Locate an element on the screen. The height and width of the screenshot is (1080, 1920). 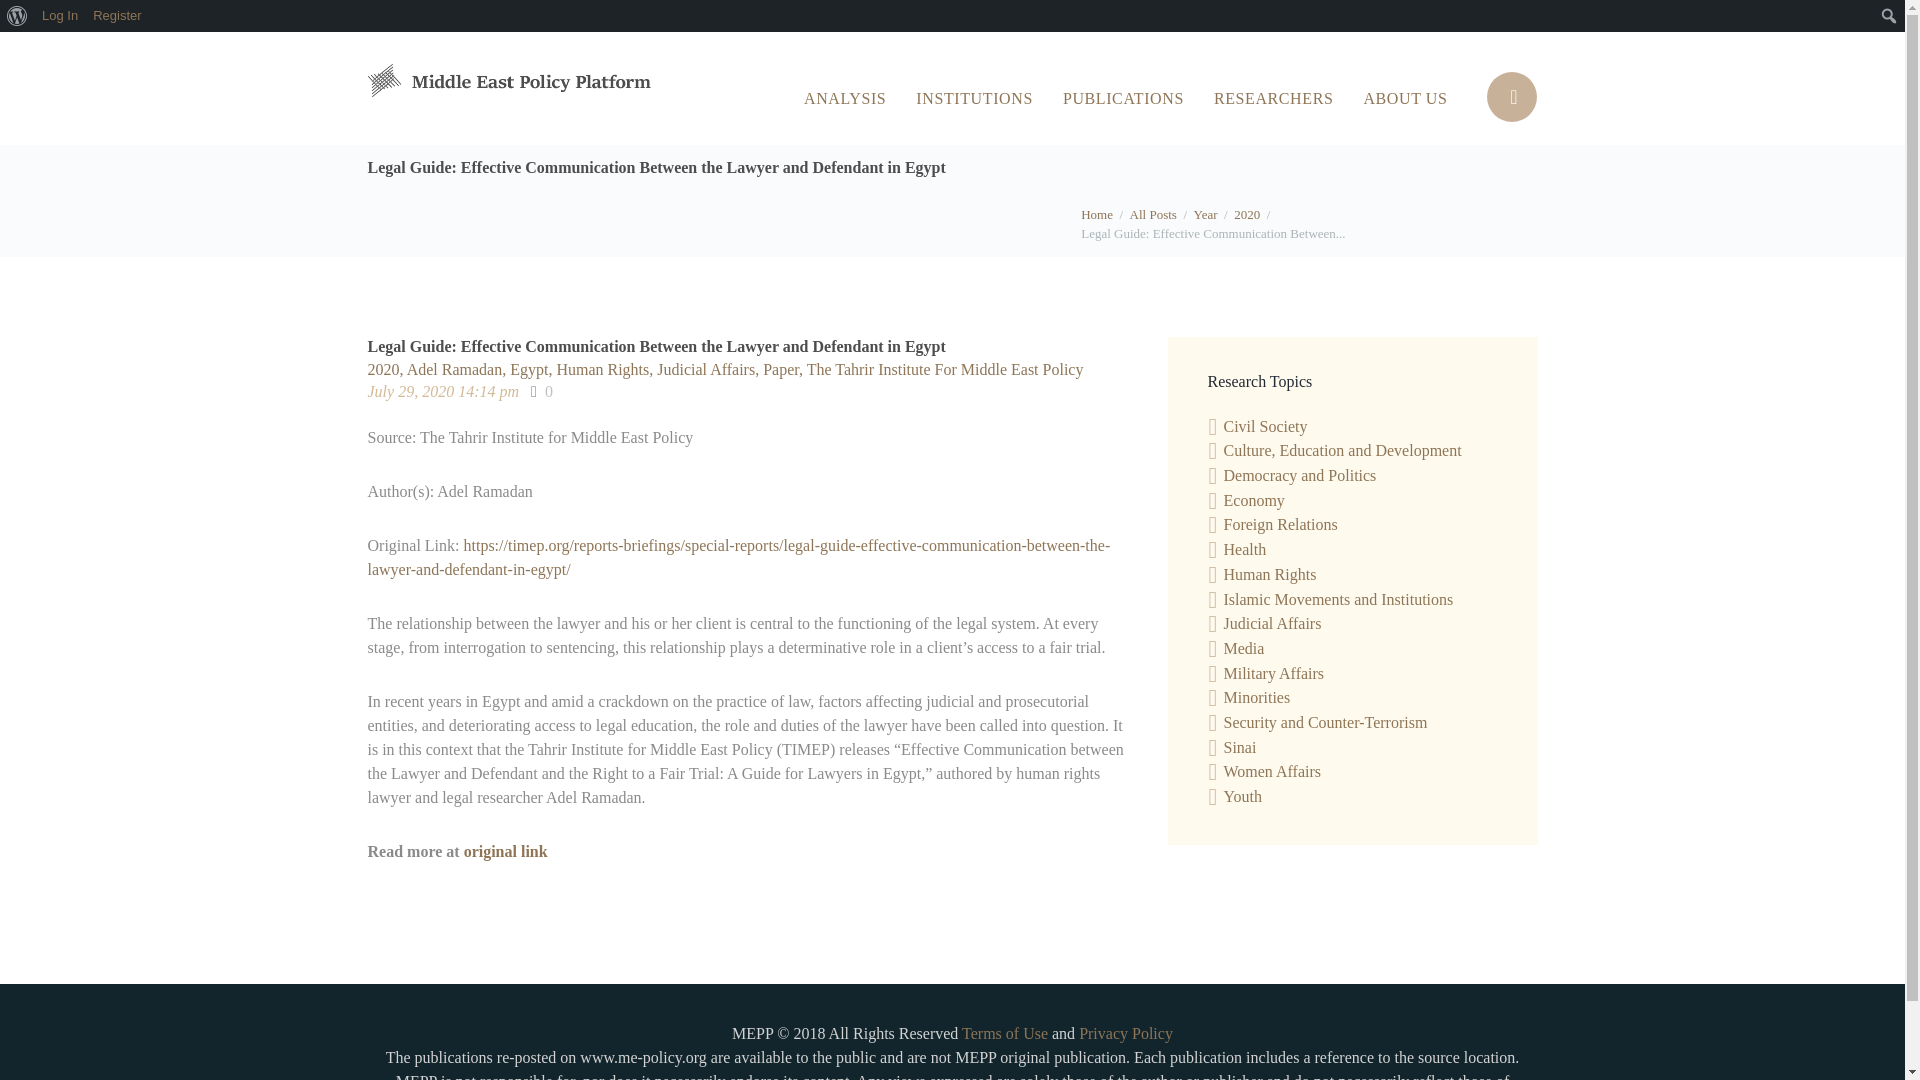
Health is located at coordinates (1246, 550).